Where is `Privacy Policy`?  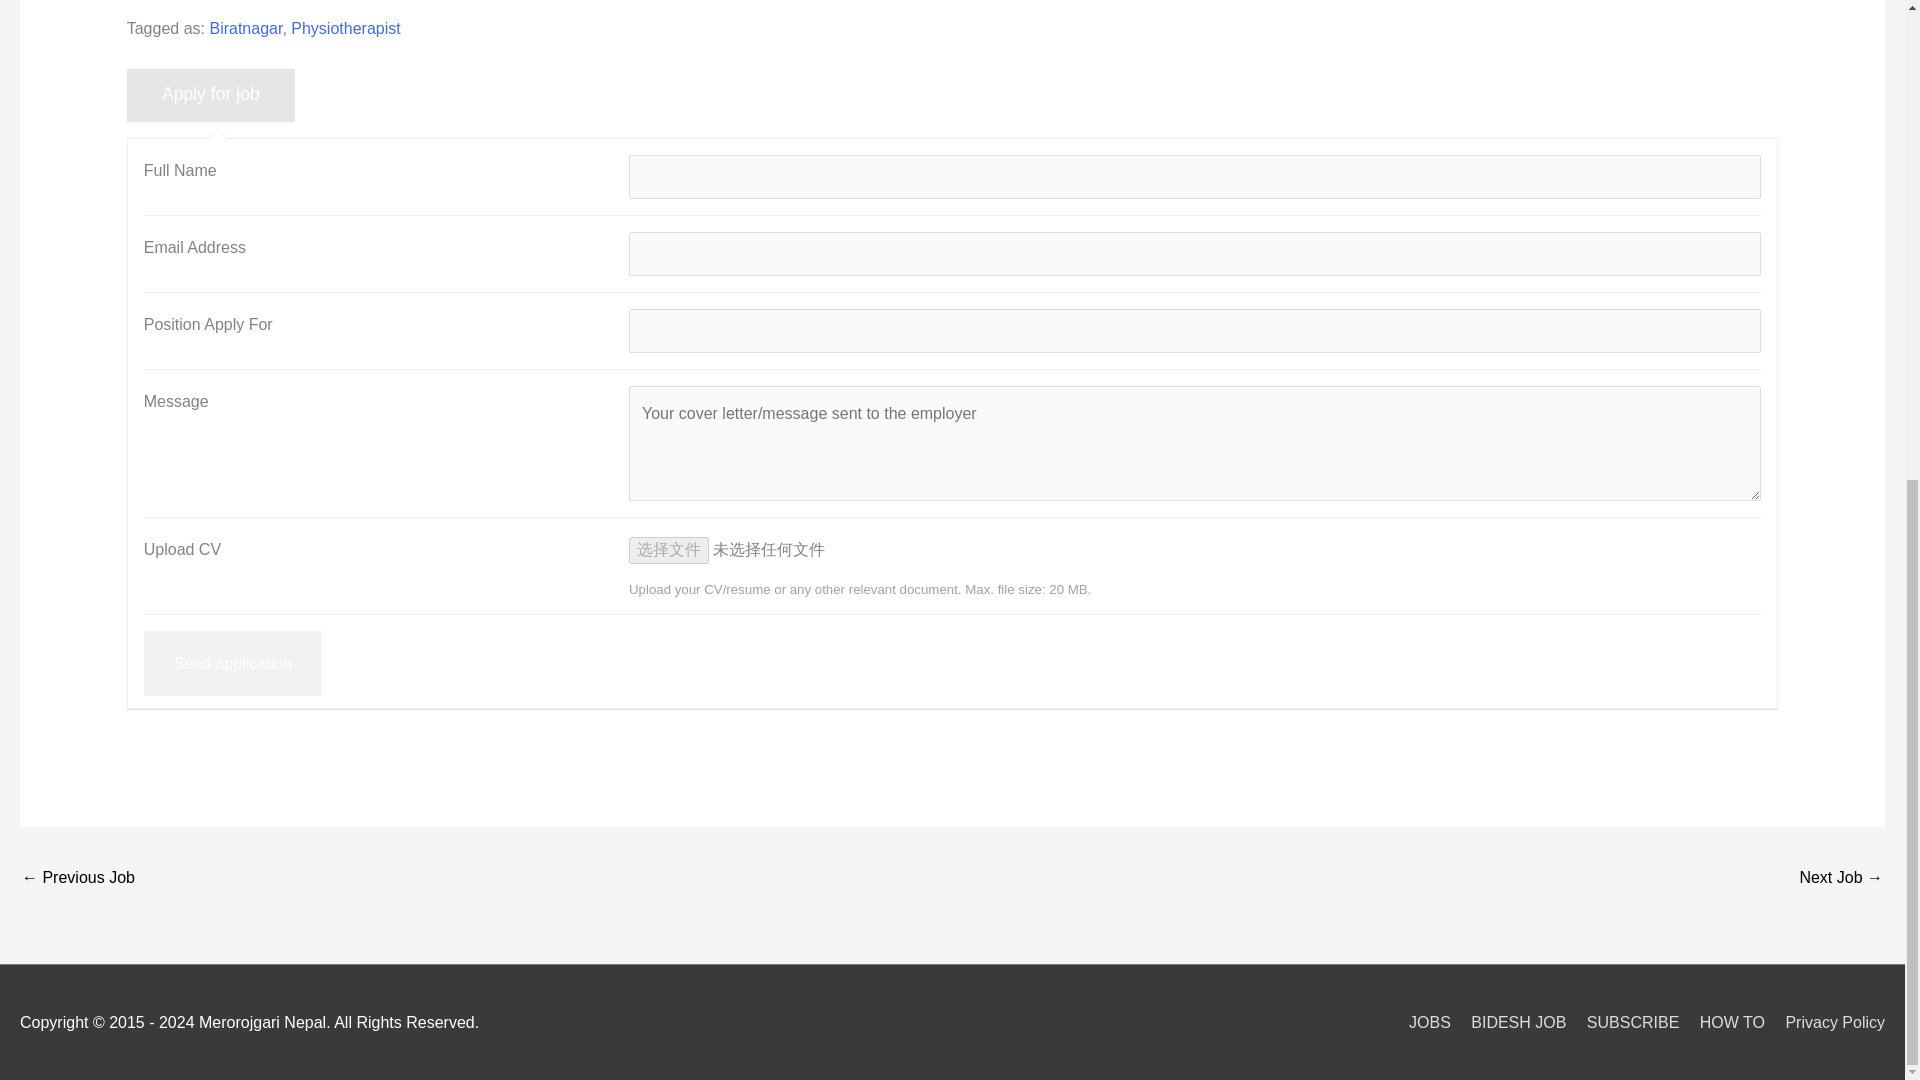
Privacy Policy is located at coordinates (1826, 1022).